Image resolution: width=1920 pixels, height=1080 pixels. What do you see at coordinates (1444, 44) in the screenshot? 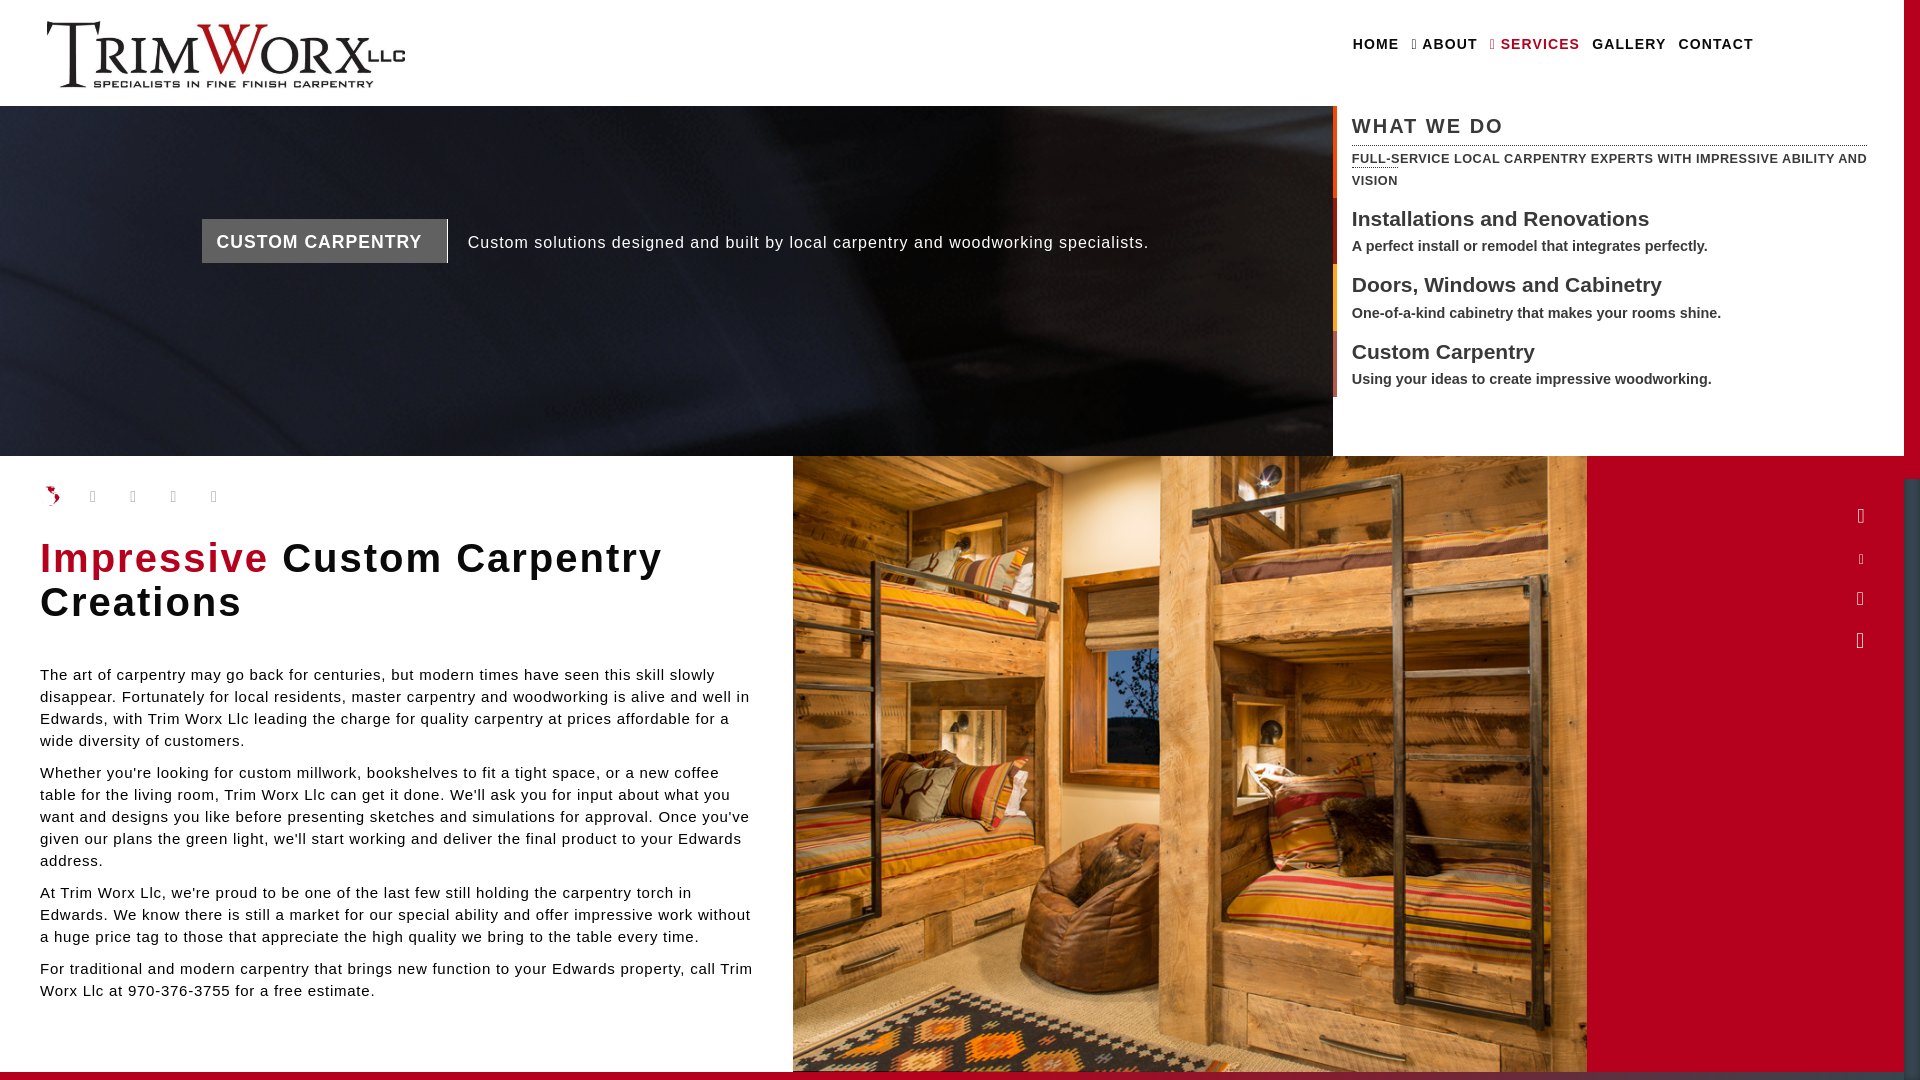
I see ` ABOUT` at bounding box center [1444, 44].